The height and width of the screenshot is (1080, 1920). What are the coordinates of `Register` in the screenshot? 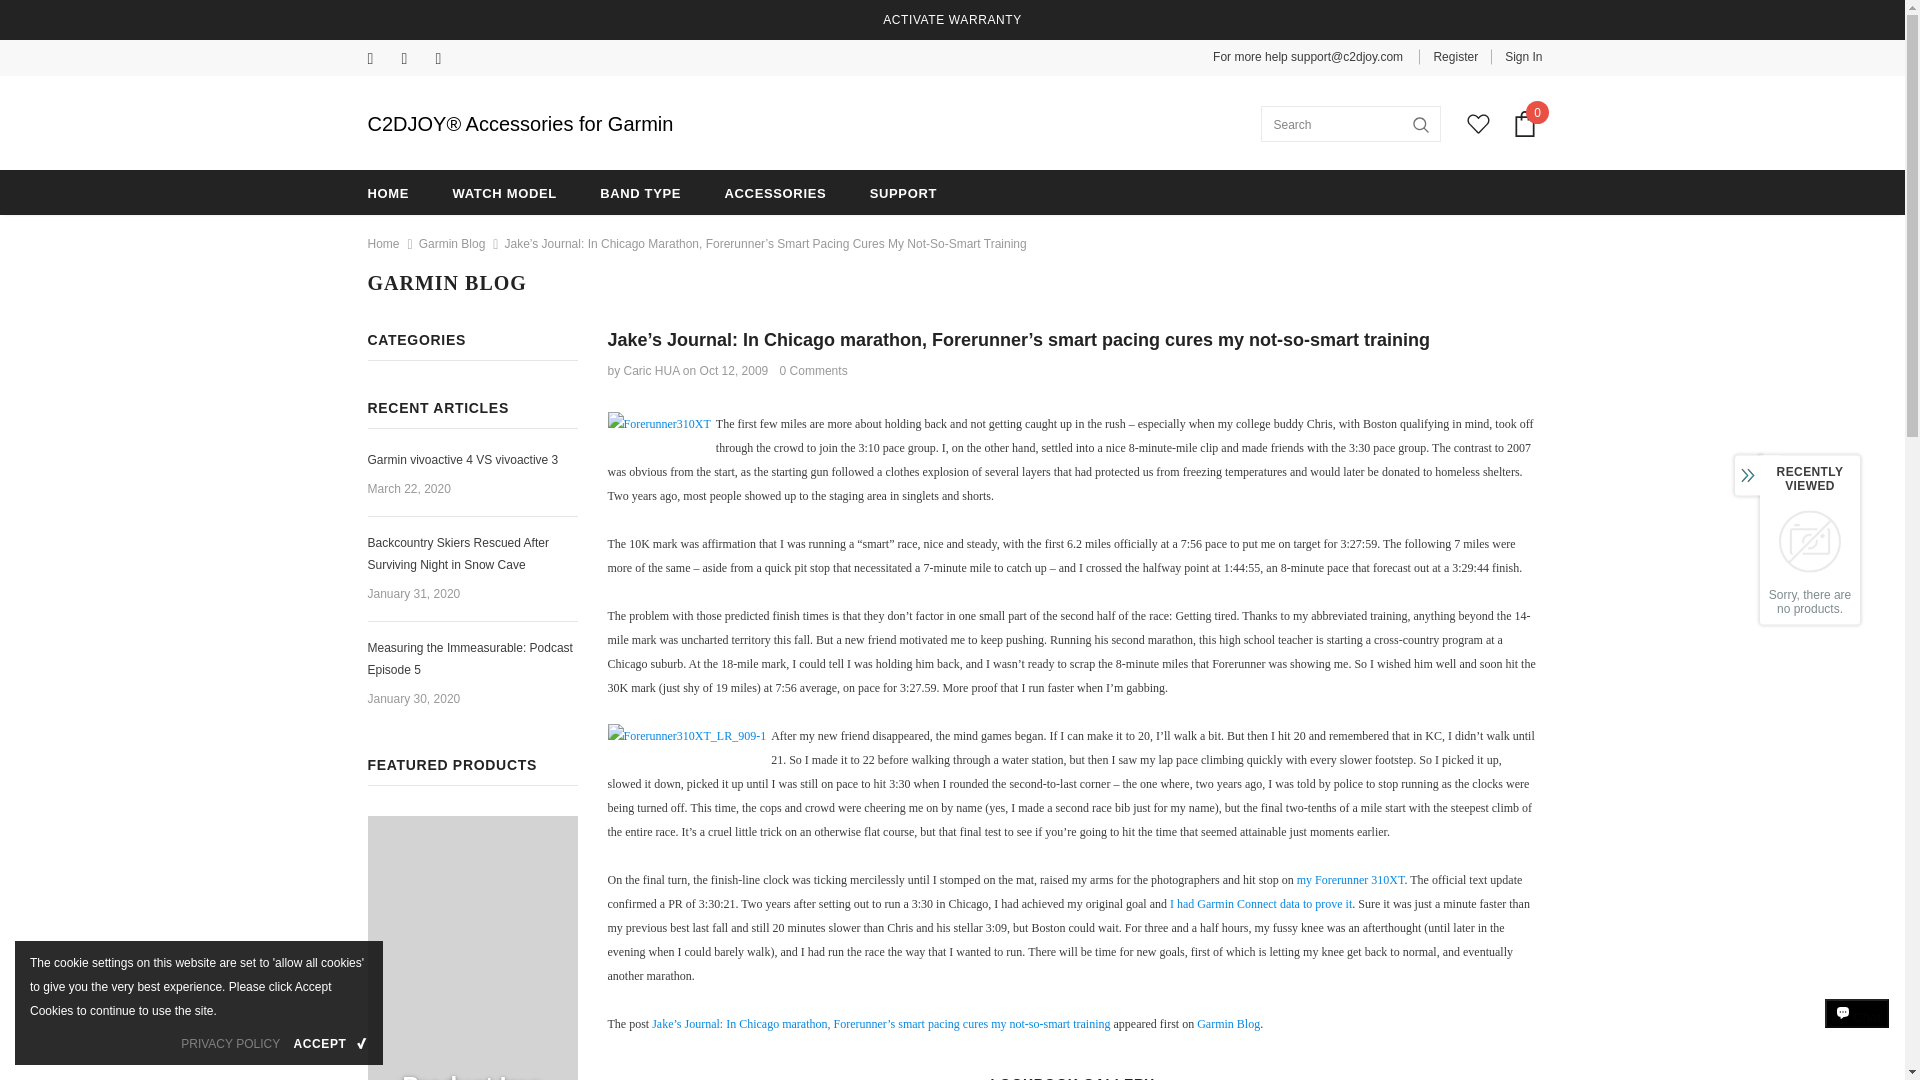 It's located at (1455, 56).